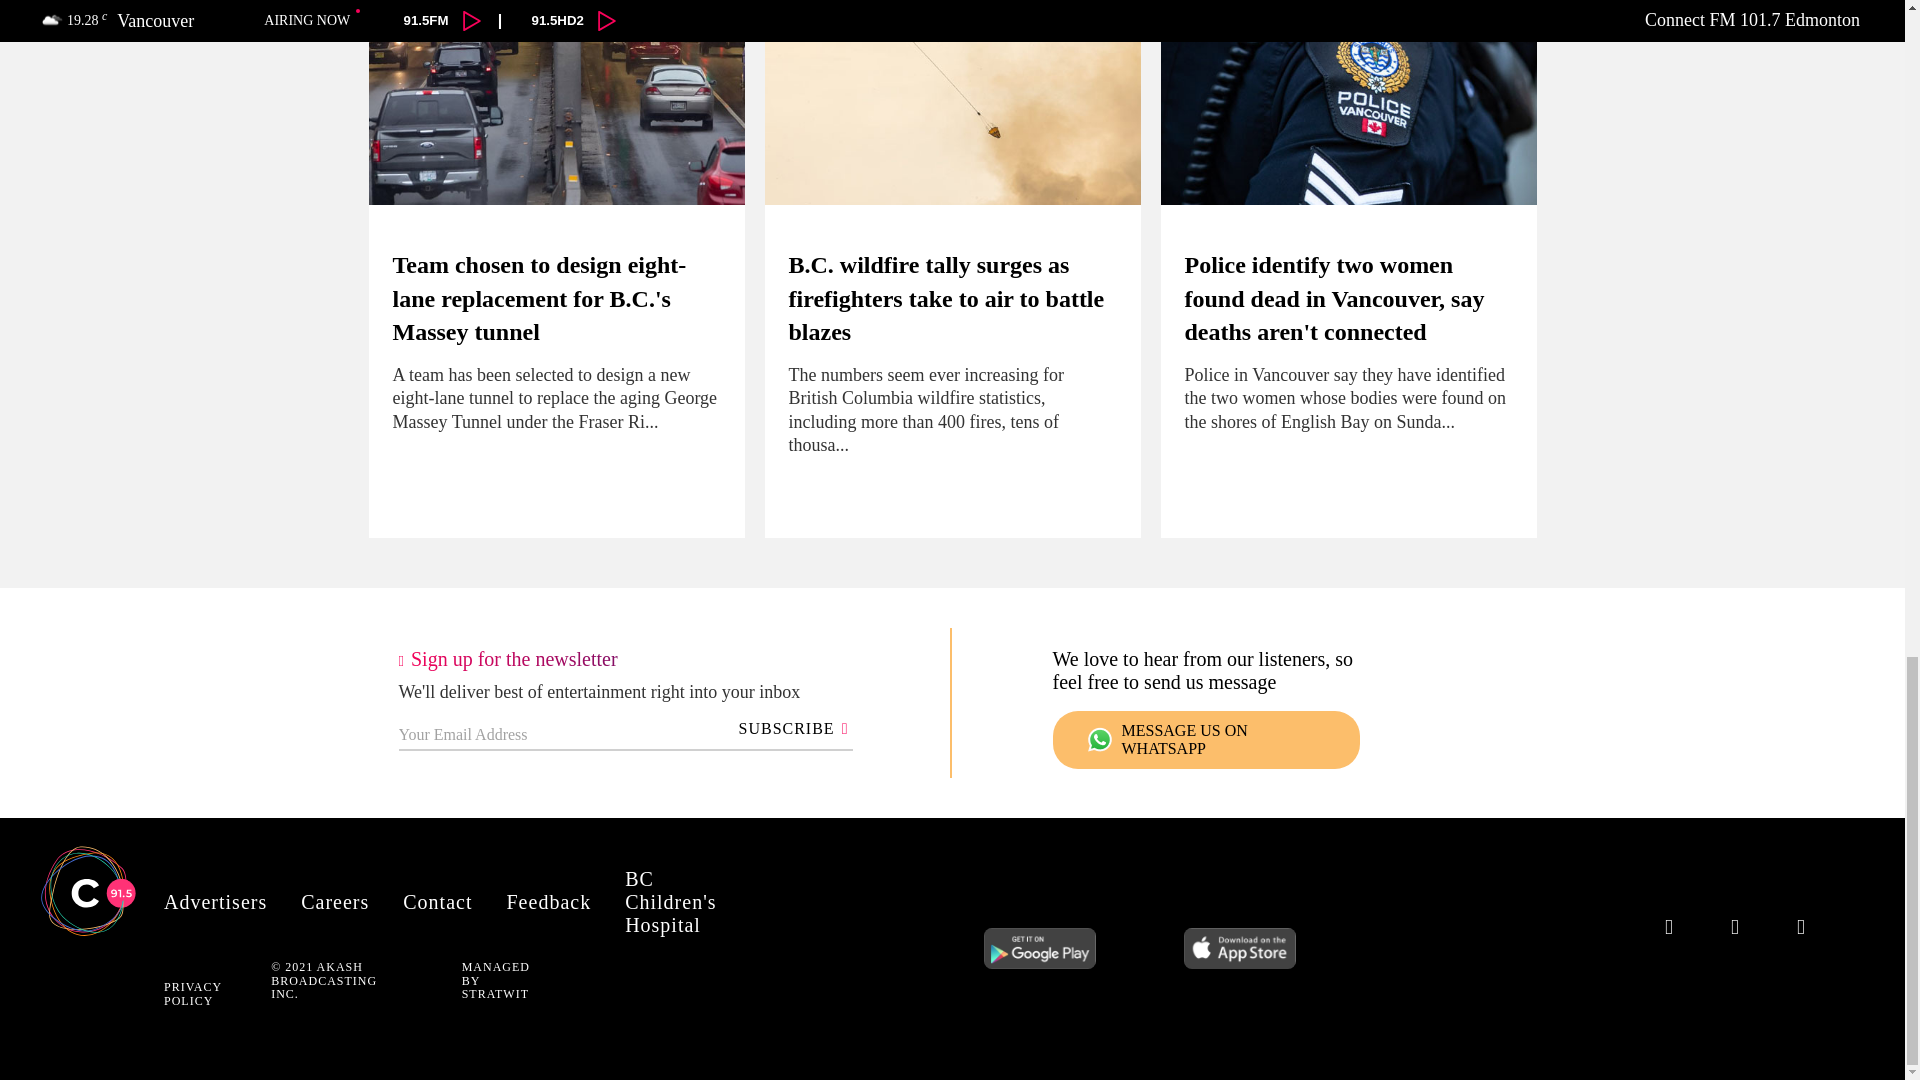  Describe the element at coordinates (790, 728) in the screenshot. I see `SUBSCRIBE` at that location.